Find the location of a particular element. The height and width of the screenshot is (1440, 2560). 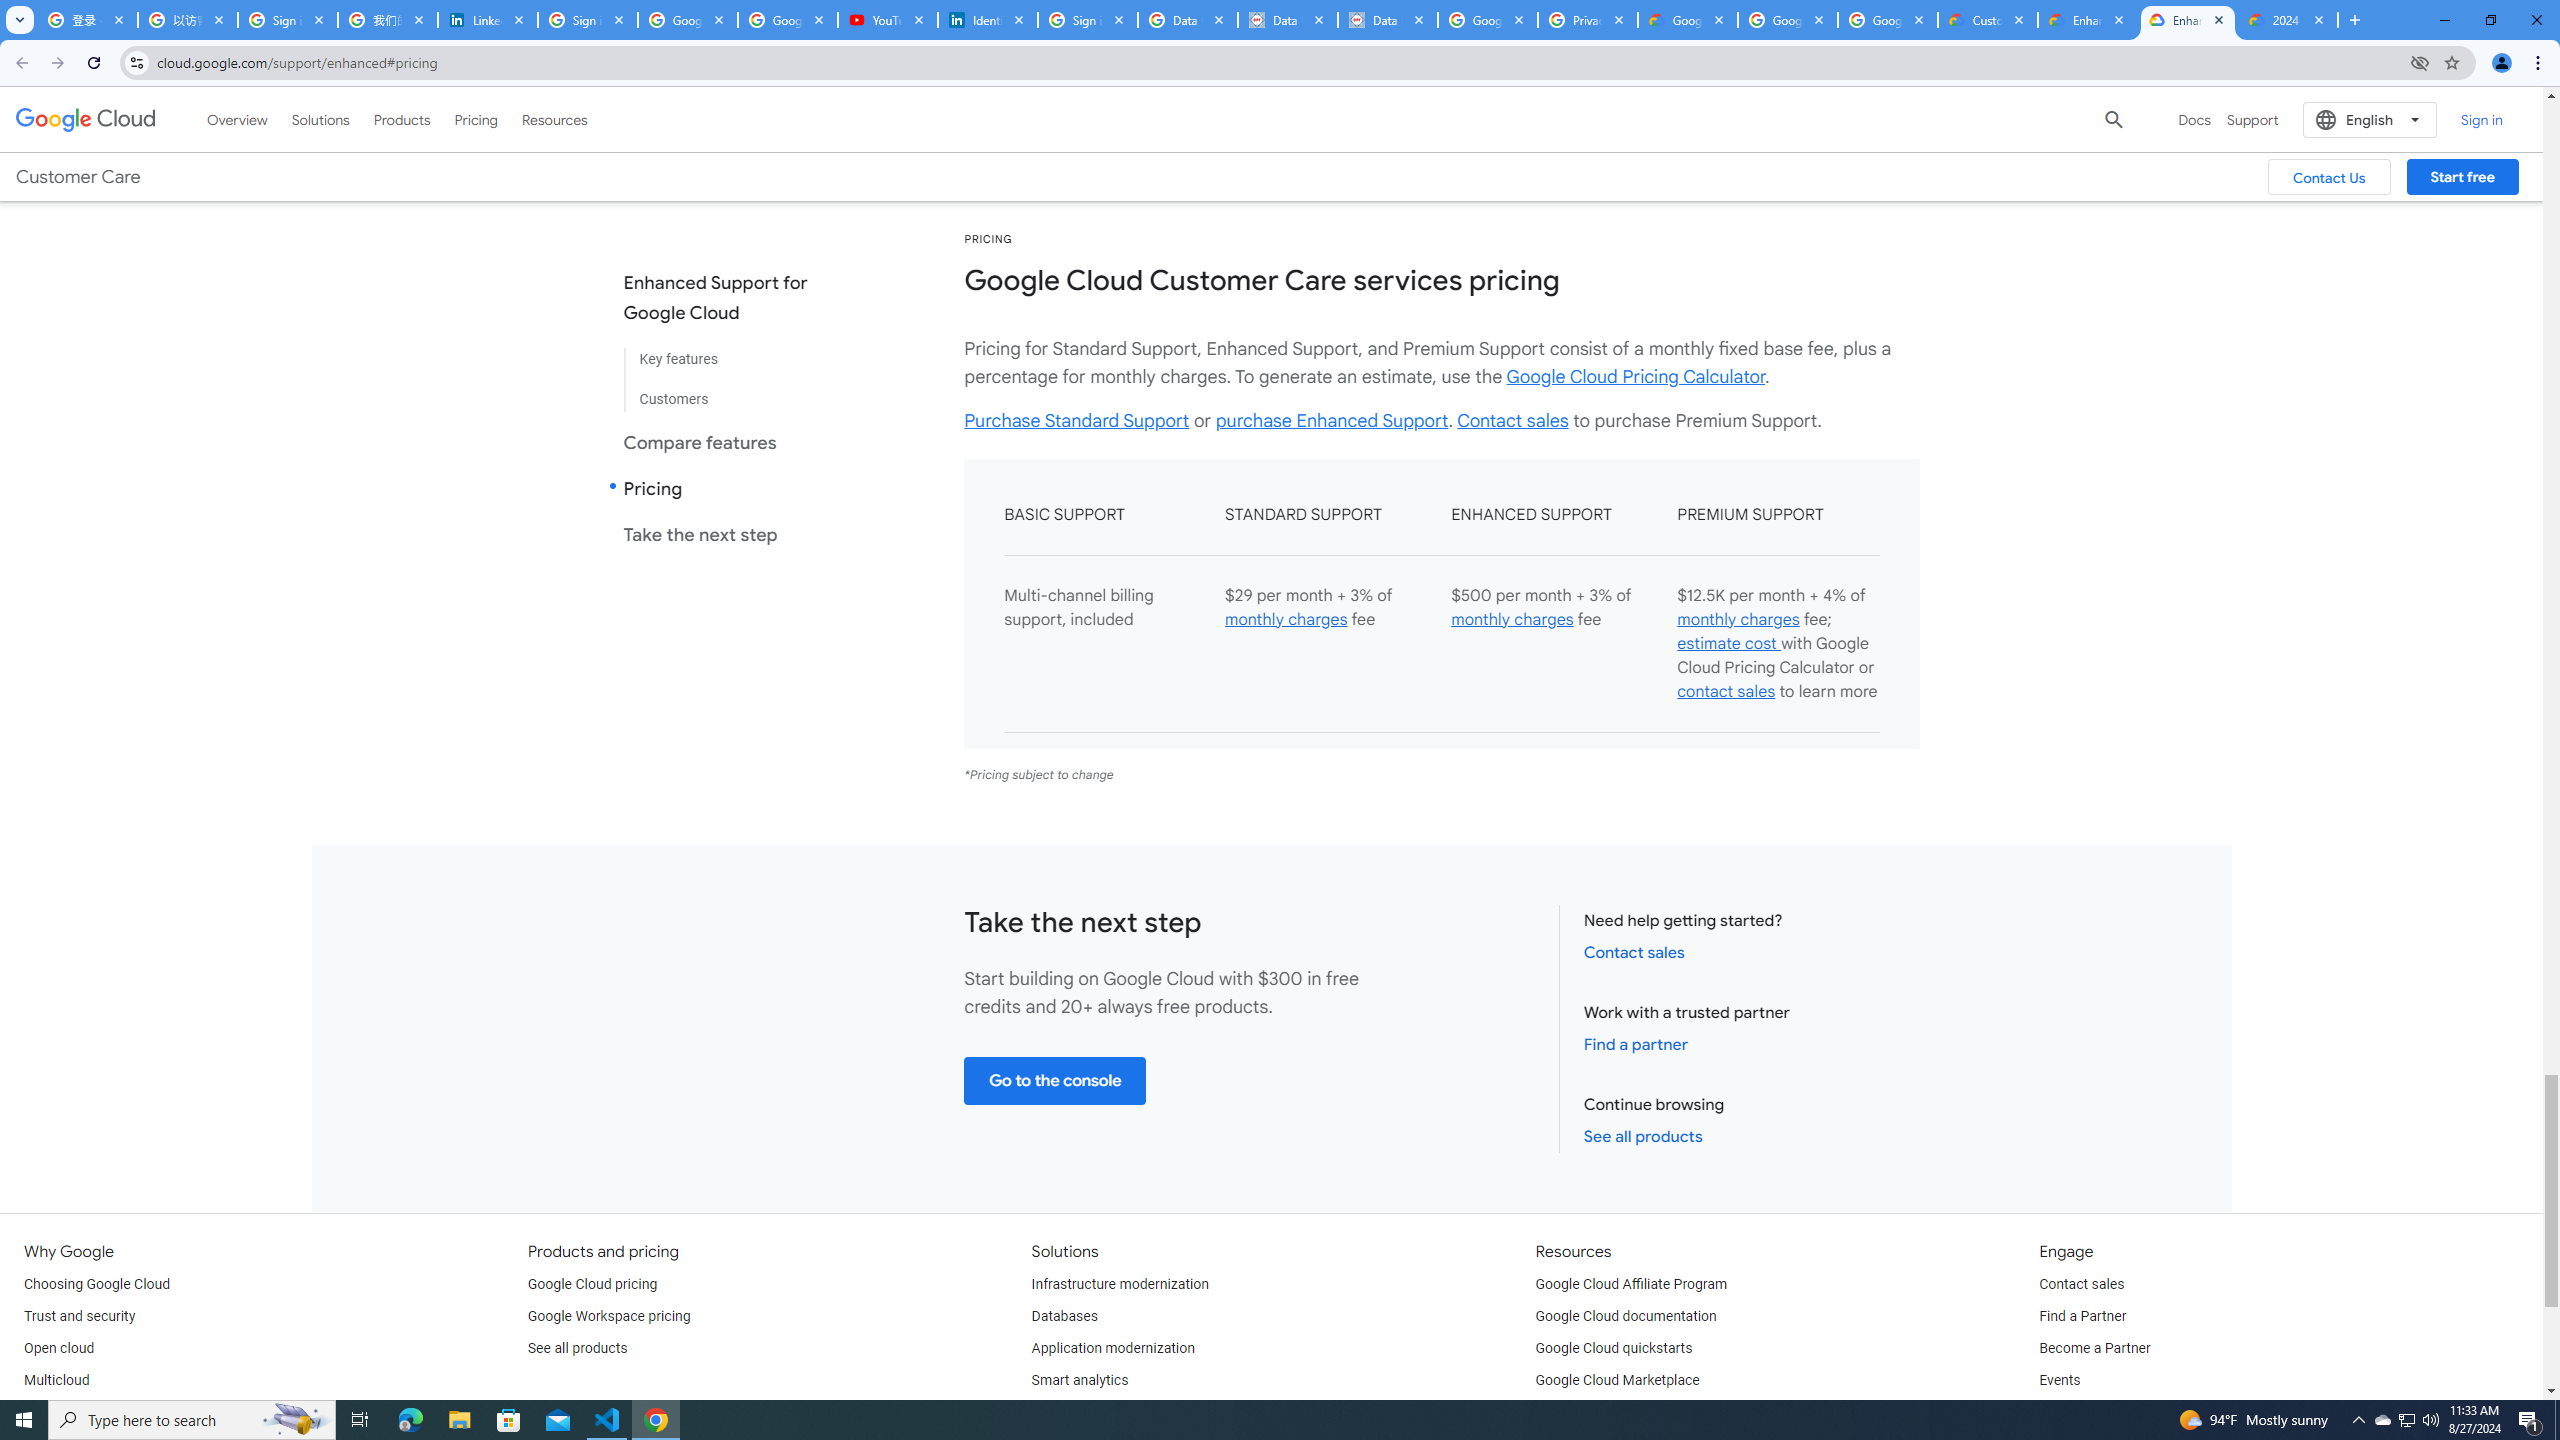

Multicloud is located at coordinates (56, 1380).